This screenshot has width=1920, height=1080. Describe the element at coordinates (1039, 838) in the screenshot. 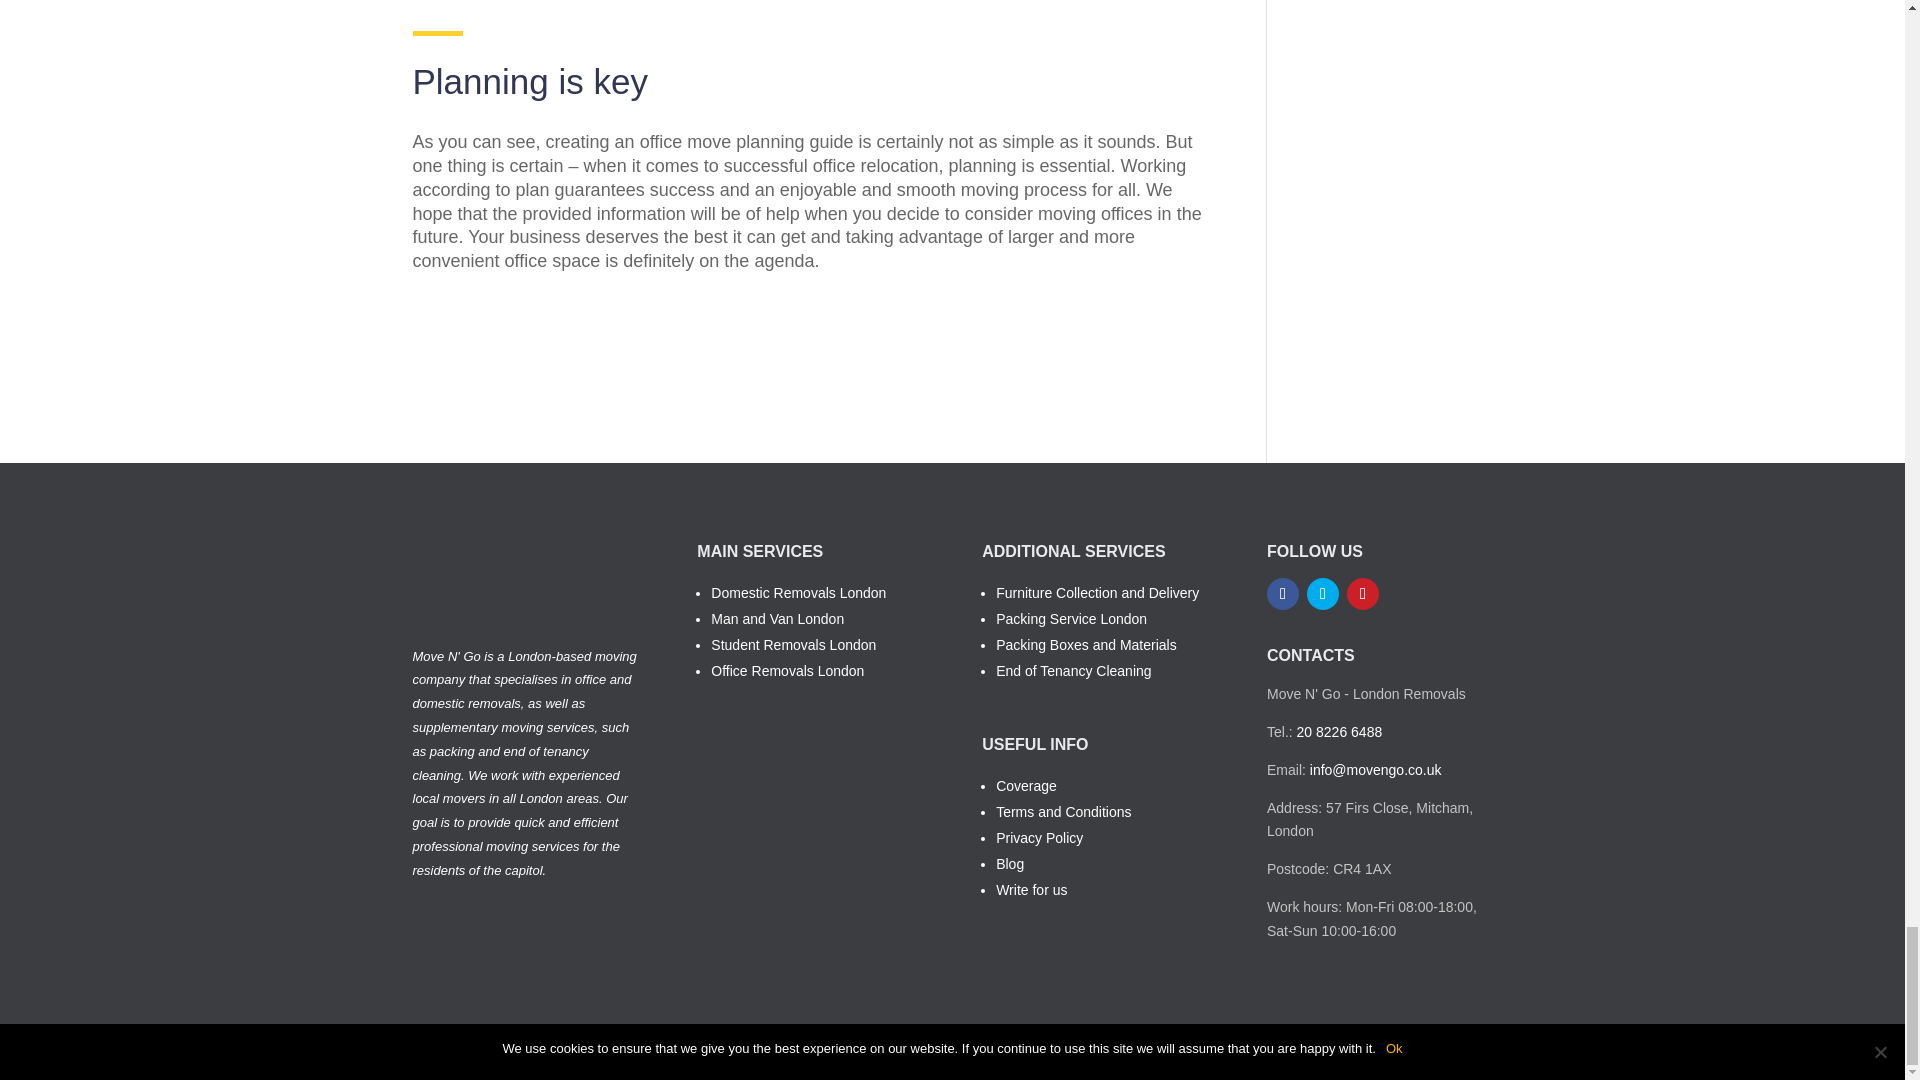

I see `Privacy Policy` at that location.